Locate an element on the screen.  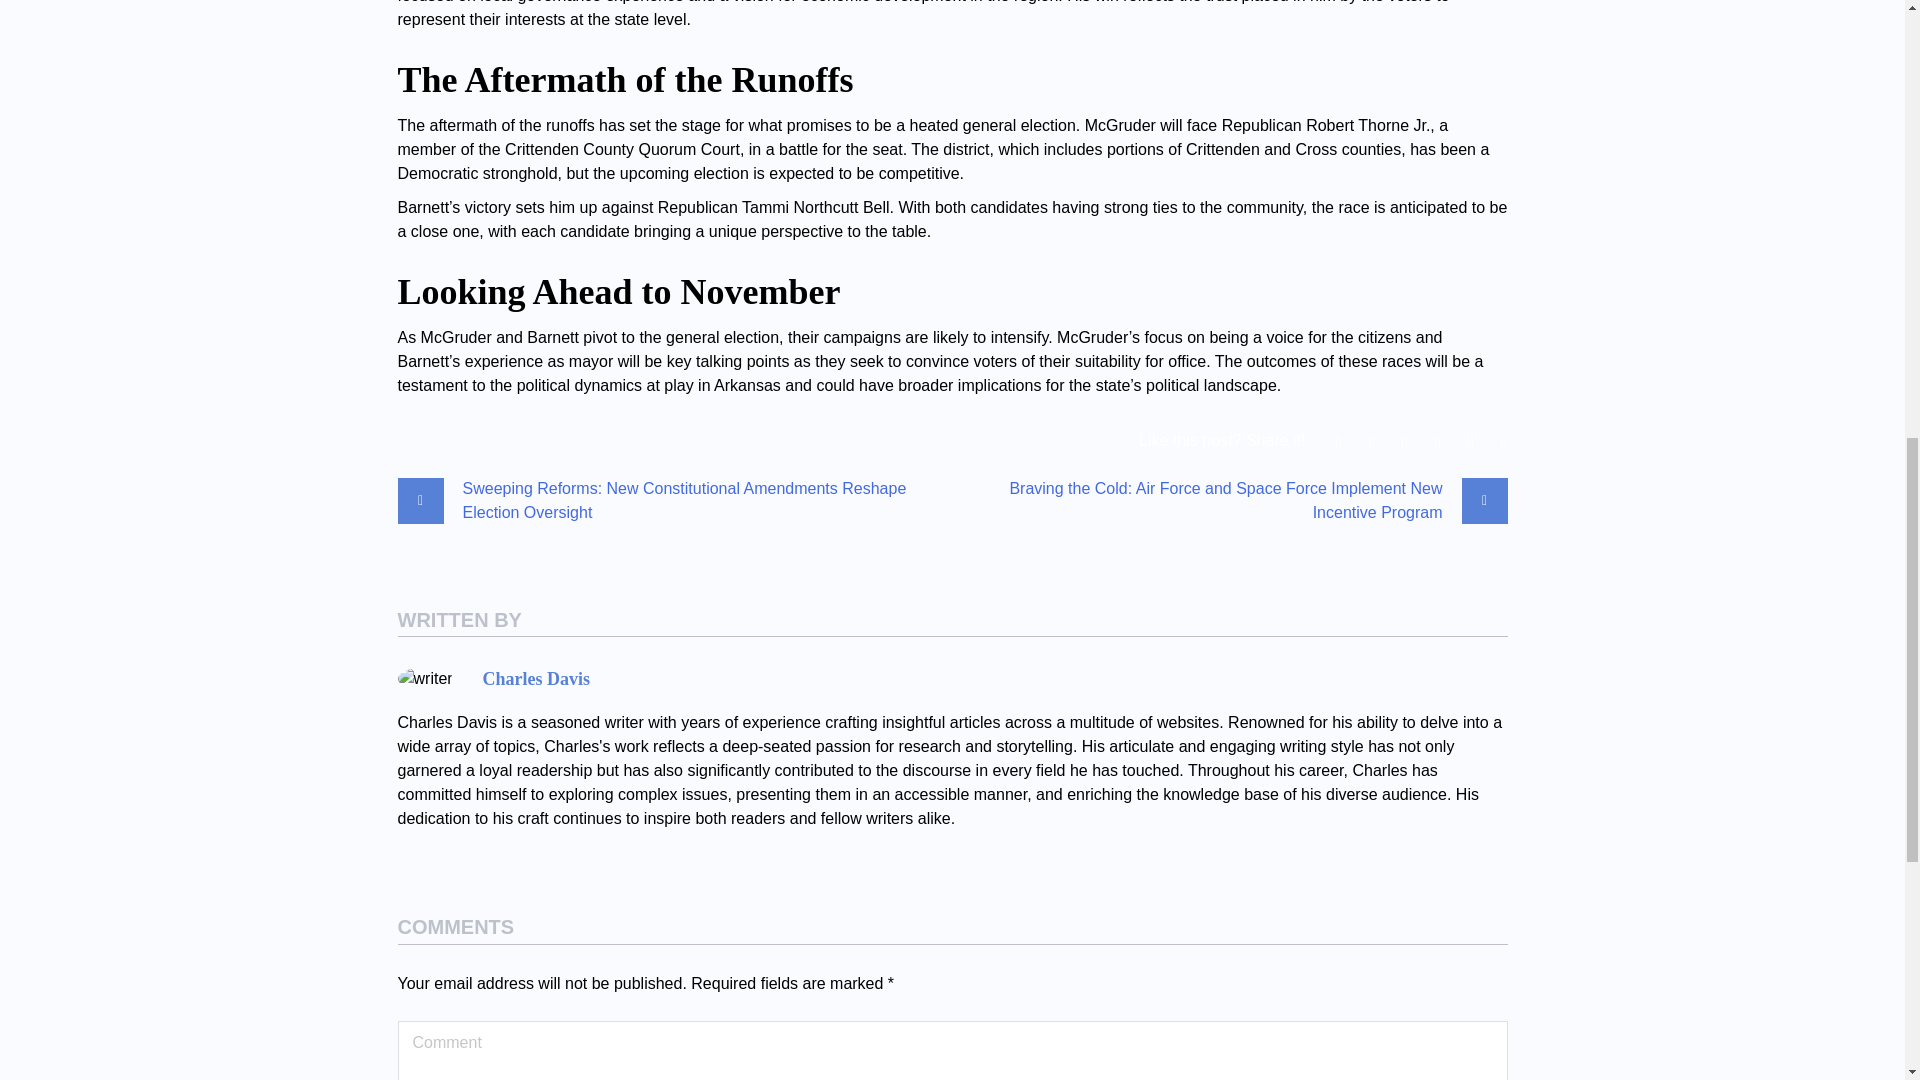
Charles Davis is located at coordinates (537, 678).